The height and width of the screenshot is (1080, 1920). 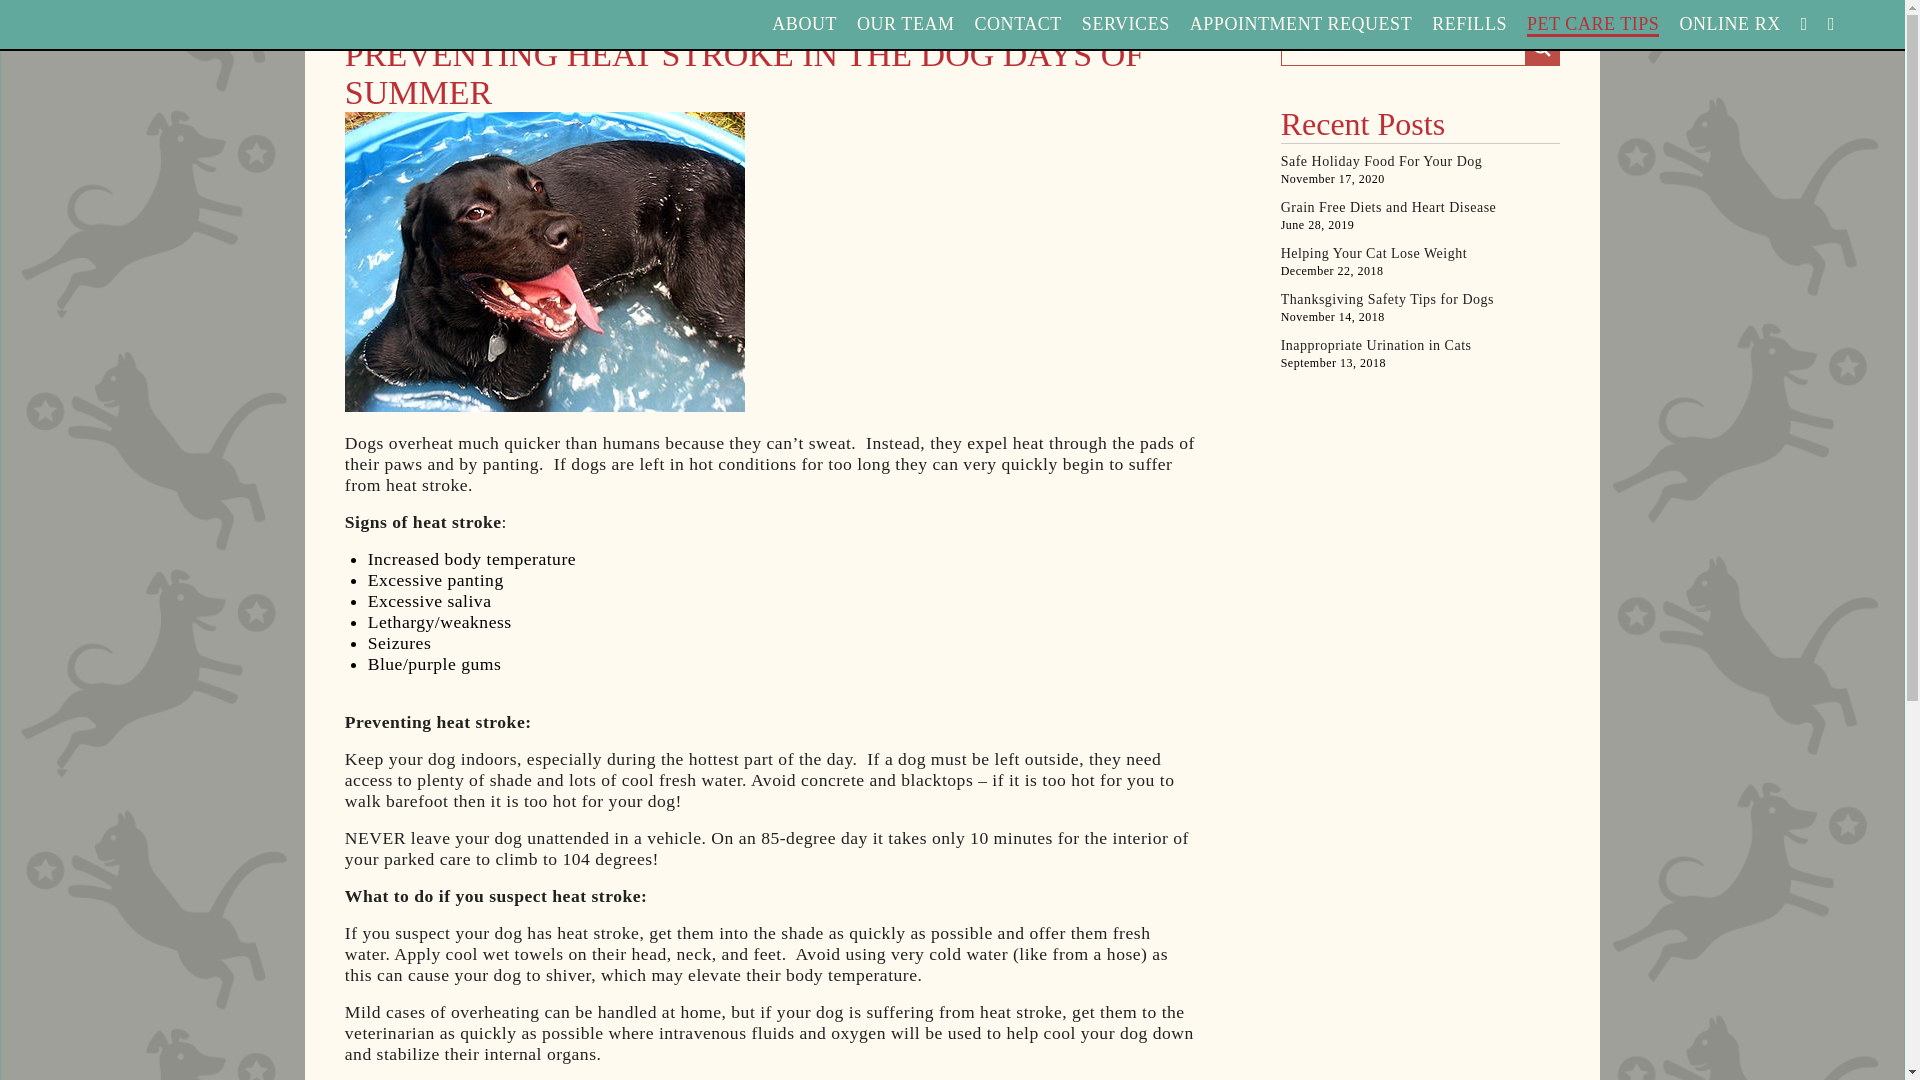 What do you see at coordinates (1420, 299) in the screenshot?
I see `Thanksgiving Safety Tips for Dogs` at bounding box center [1420, 299].